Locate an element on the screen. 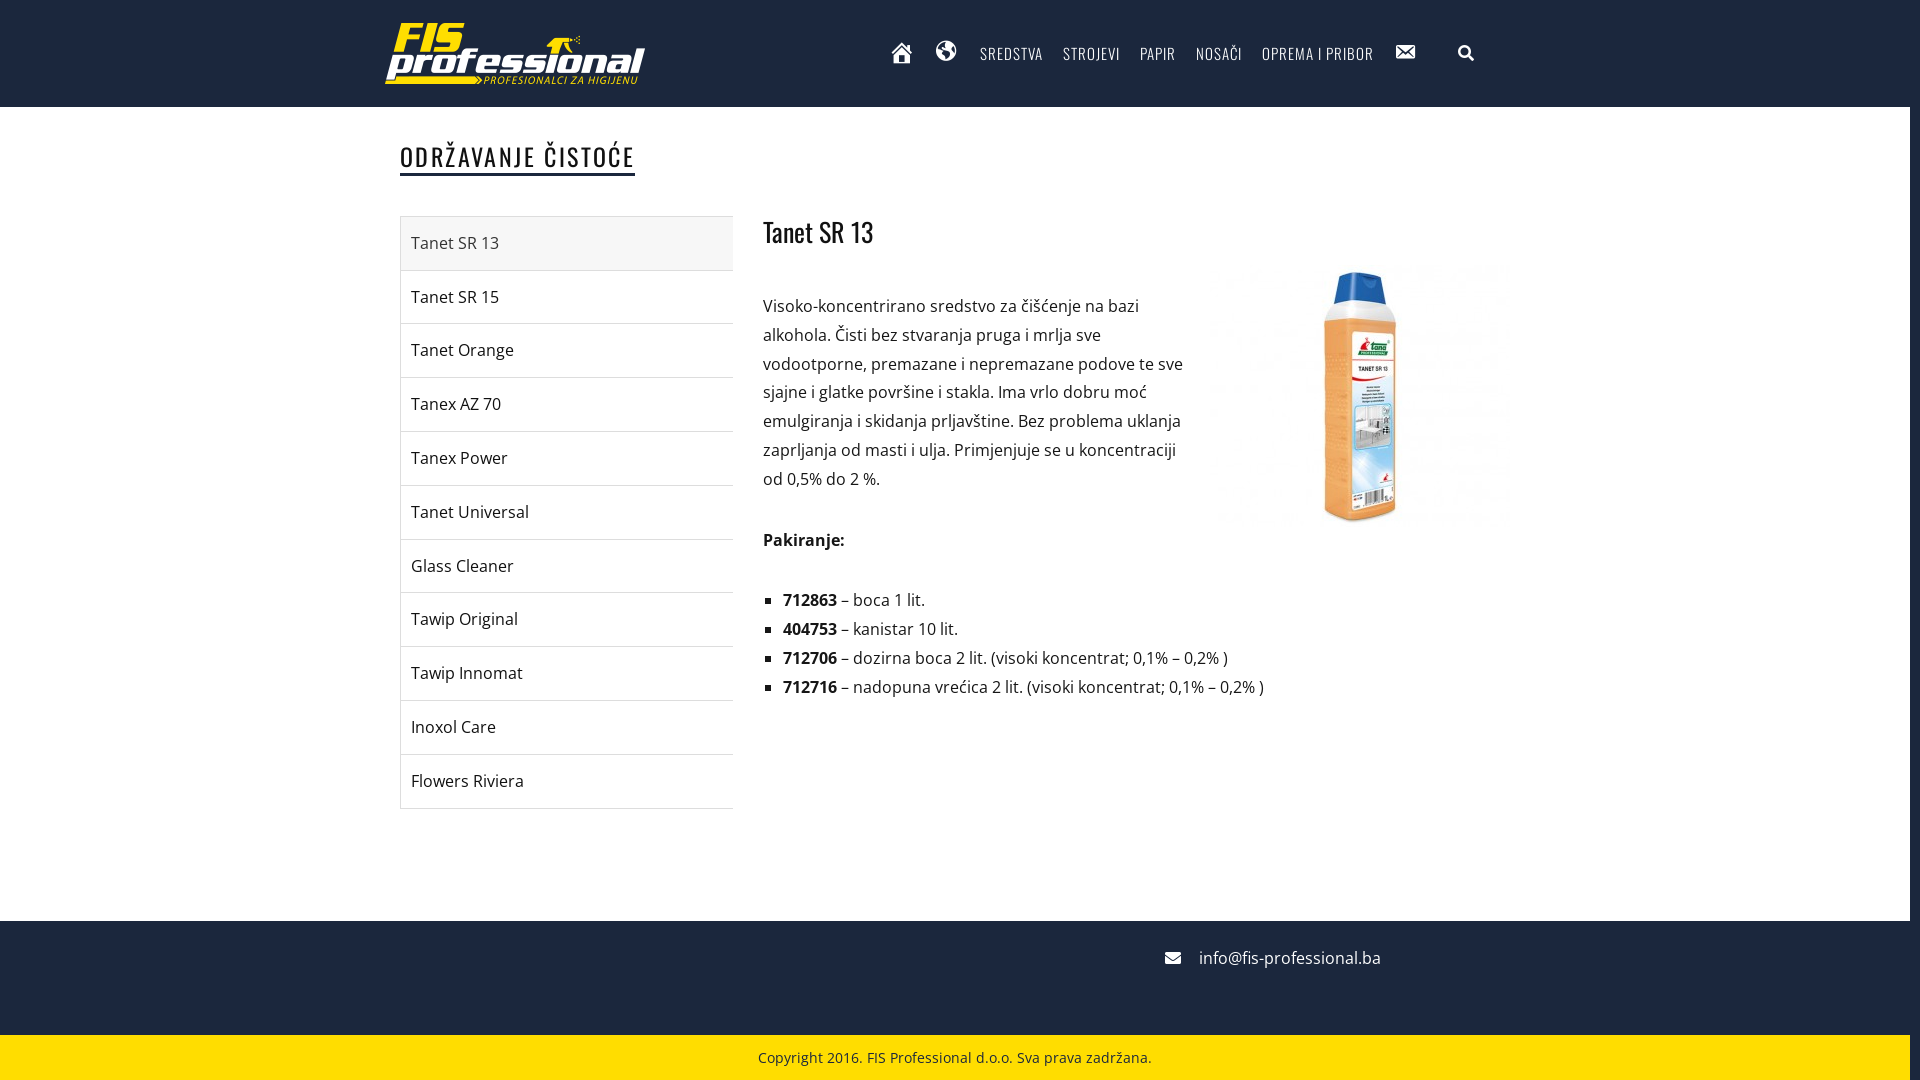 Image resolution: width=1920 pixels, height=1080 pixels. Inoxol Care is located at coordinates (567, 728).